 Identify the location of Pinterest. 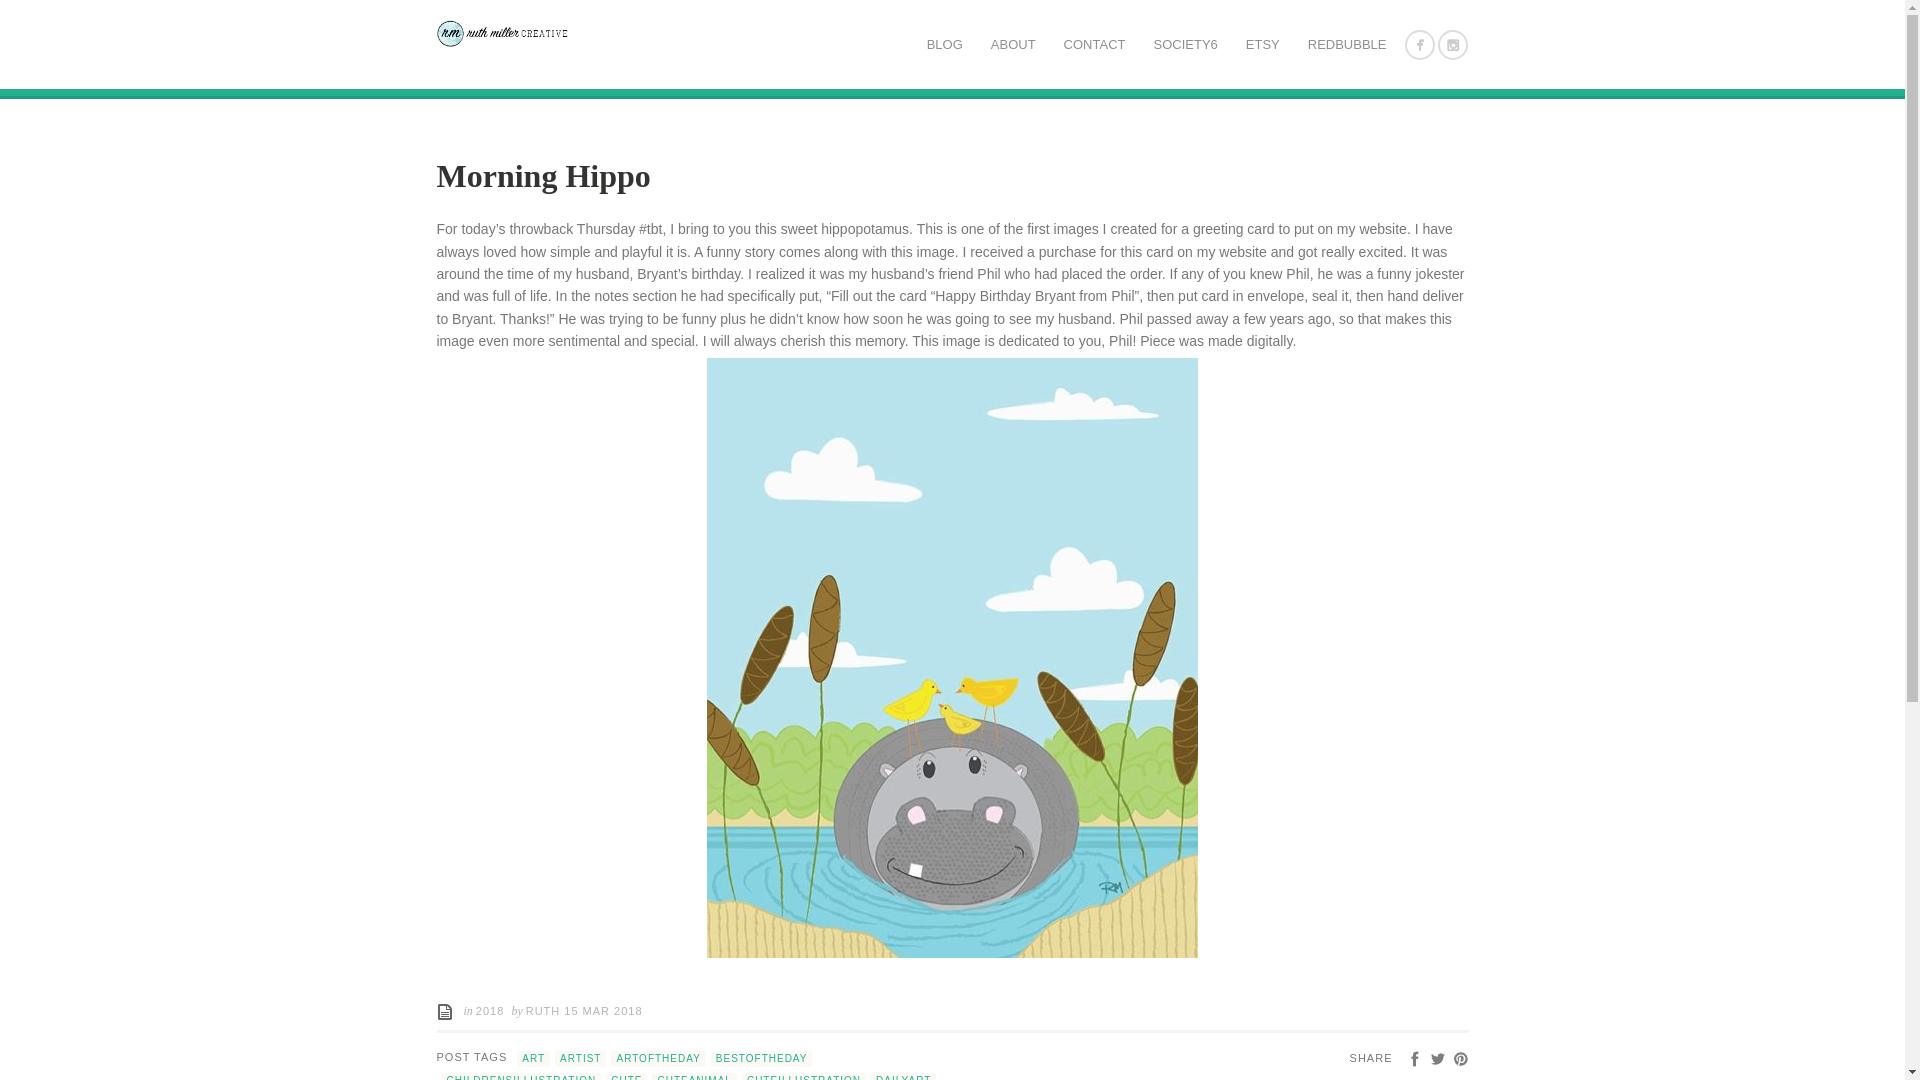
(1460, 1058).